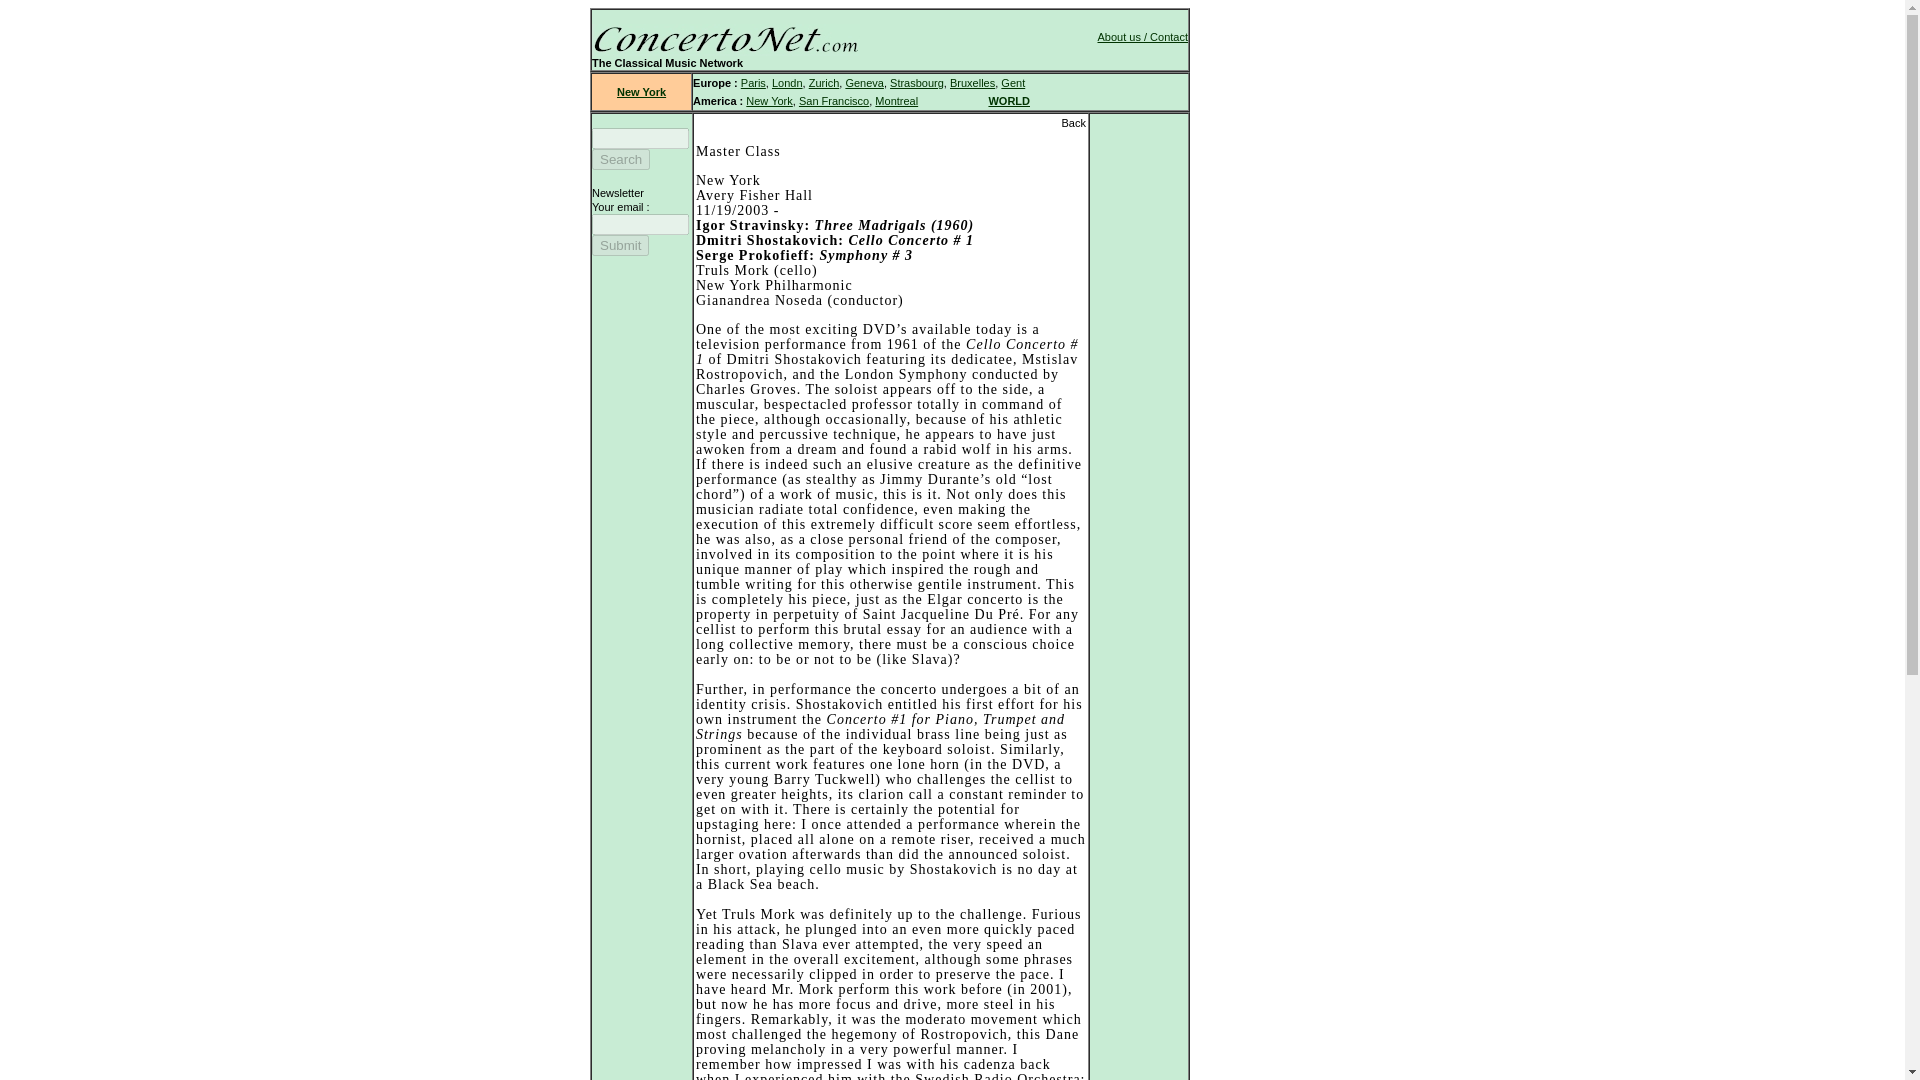 The width and height of the screenshot is (1920, 1080). I want to click on Paris, so click(754, 82).